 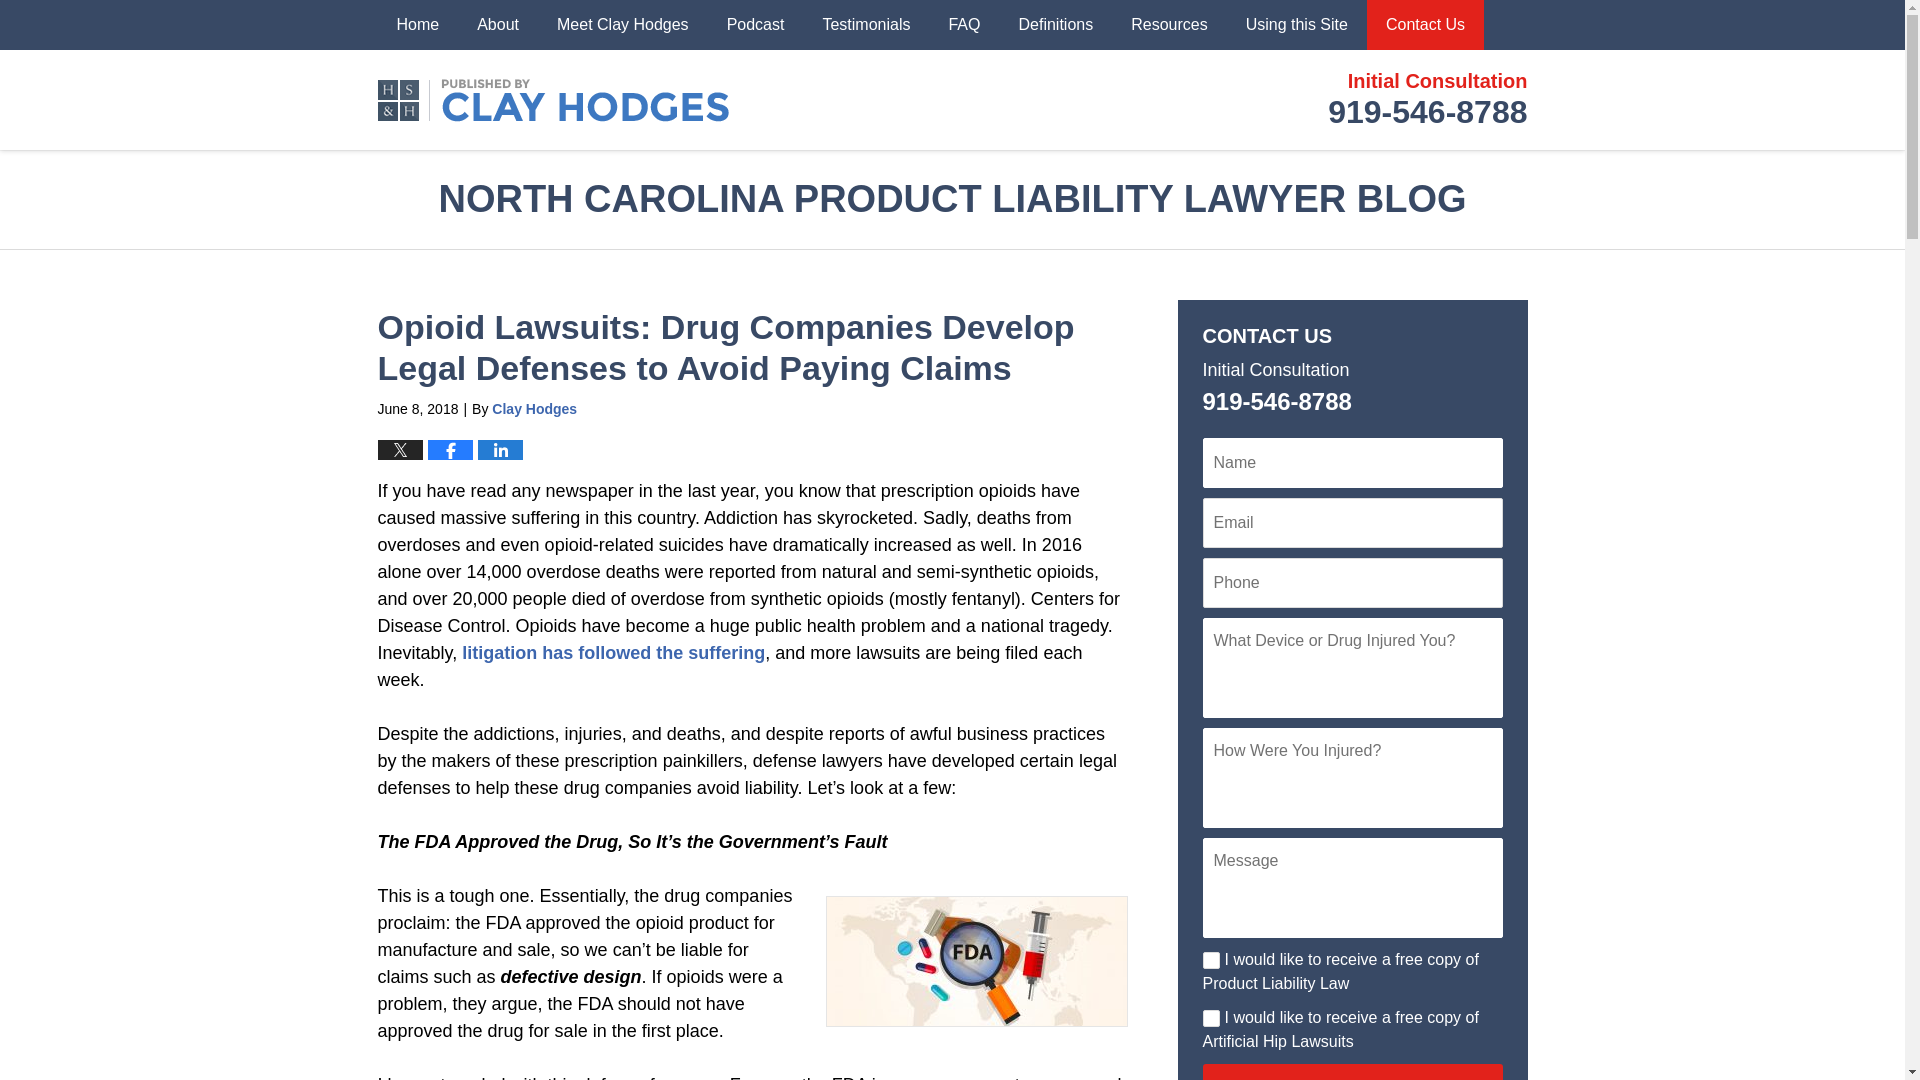 I want to click on North Carolina Product Liability Lawyer Blog, so click(x=1210, y=960).